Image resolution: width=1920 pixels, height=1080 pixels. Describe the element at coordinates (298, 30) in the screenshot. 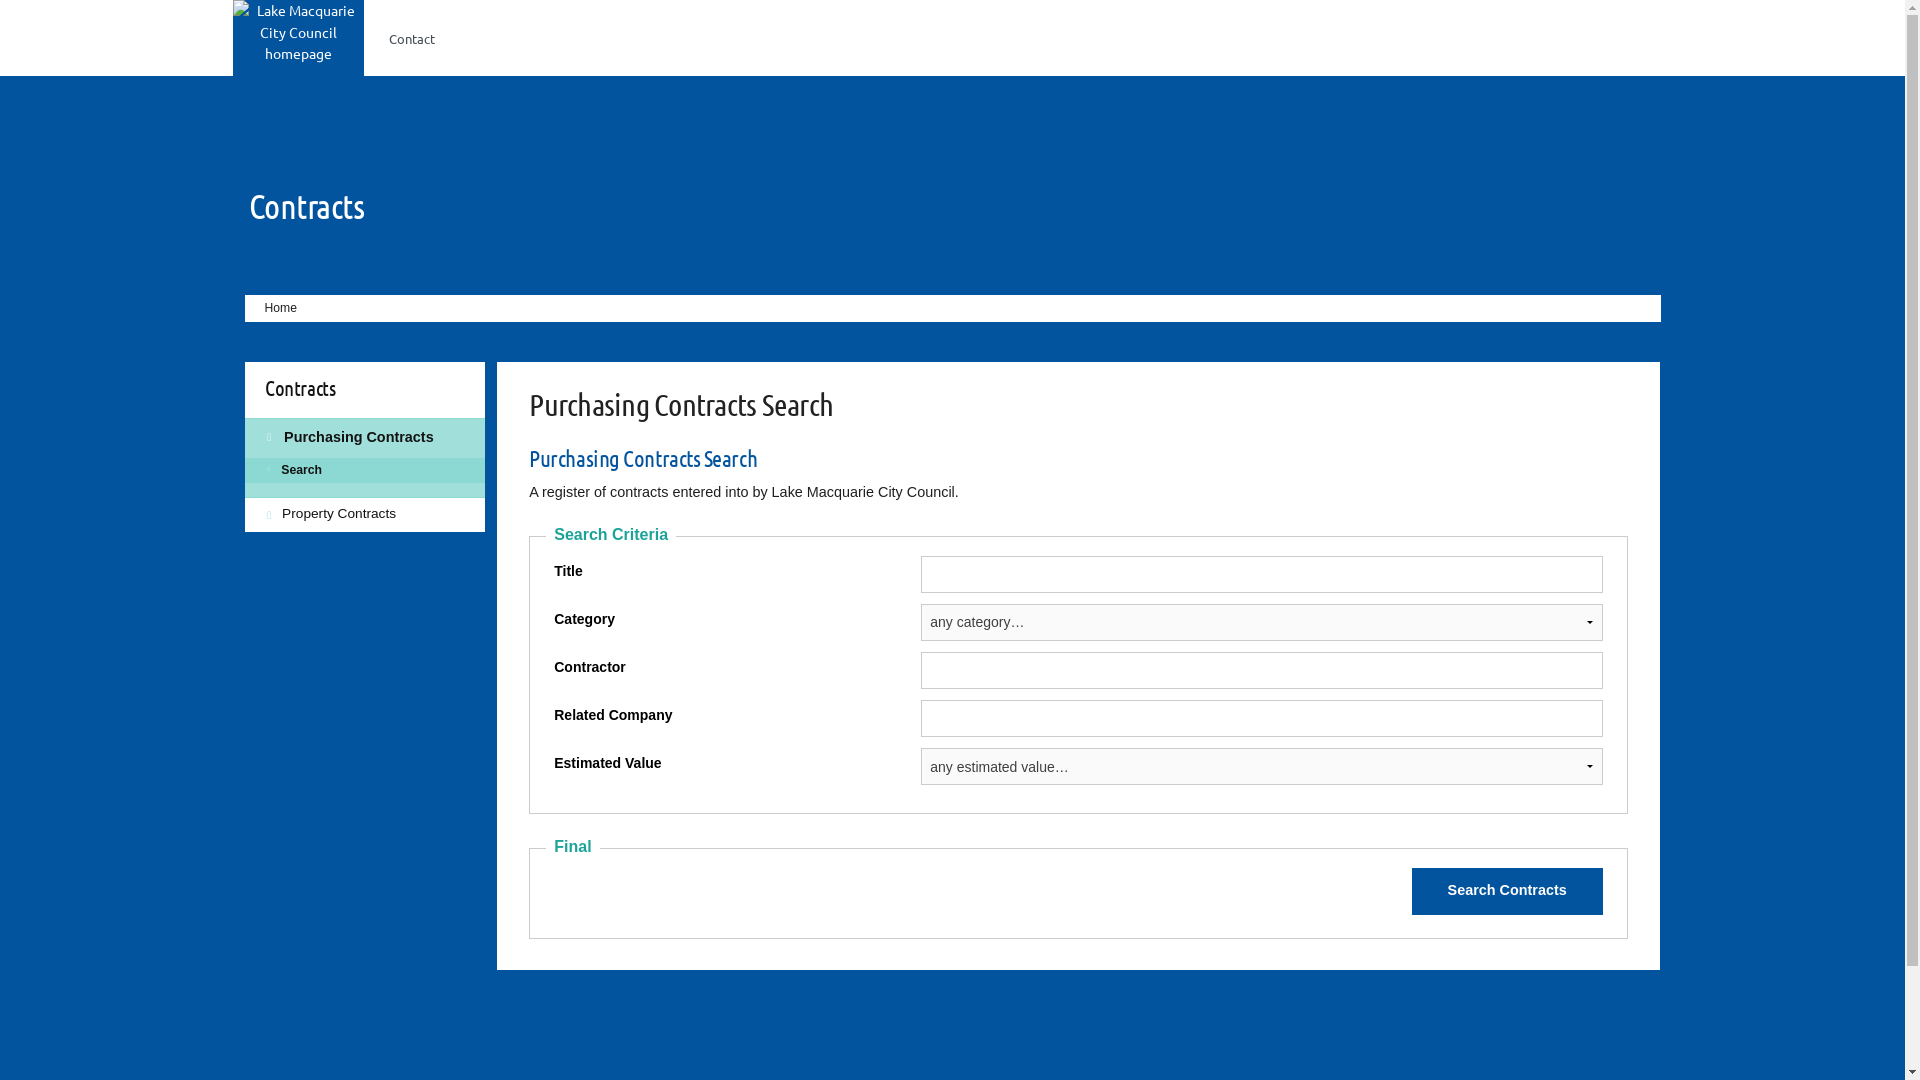

I see `Go to homepage` at that location.